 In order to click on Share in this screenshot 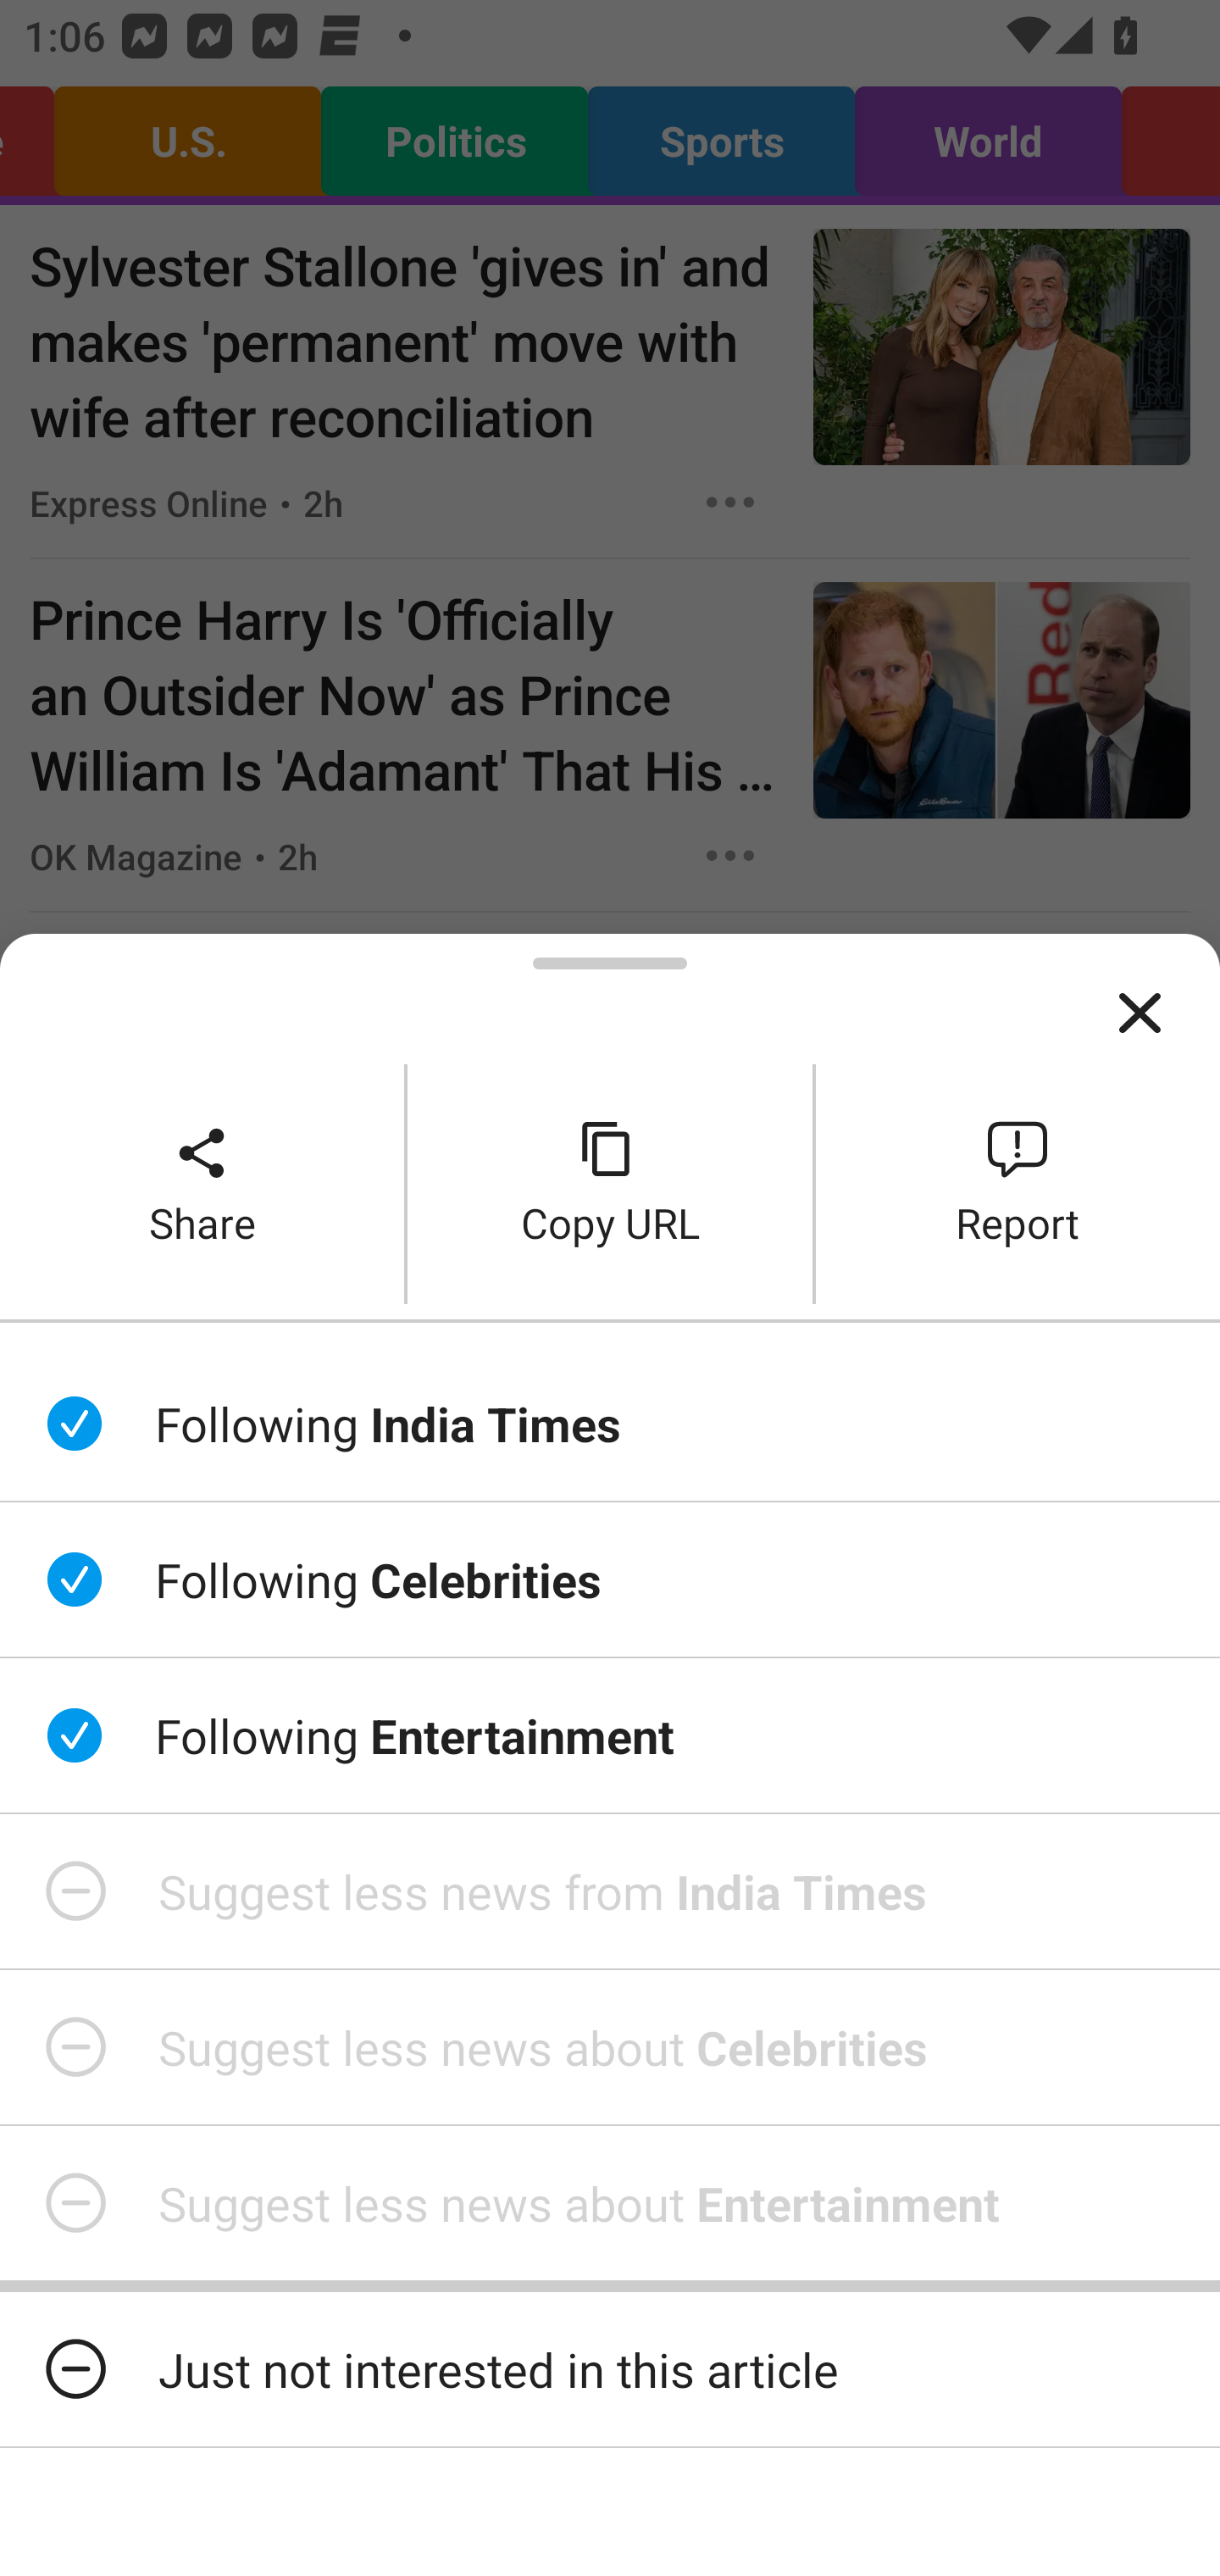, I will do `click(202, 1183)`.